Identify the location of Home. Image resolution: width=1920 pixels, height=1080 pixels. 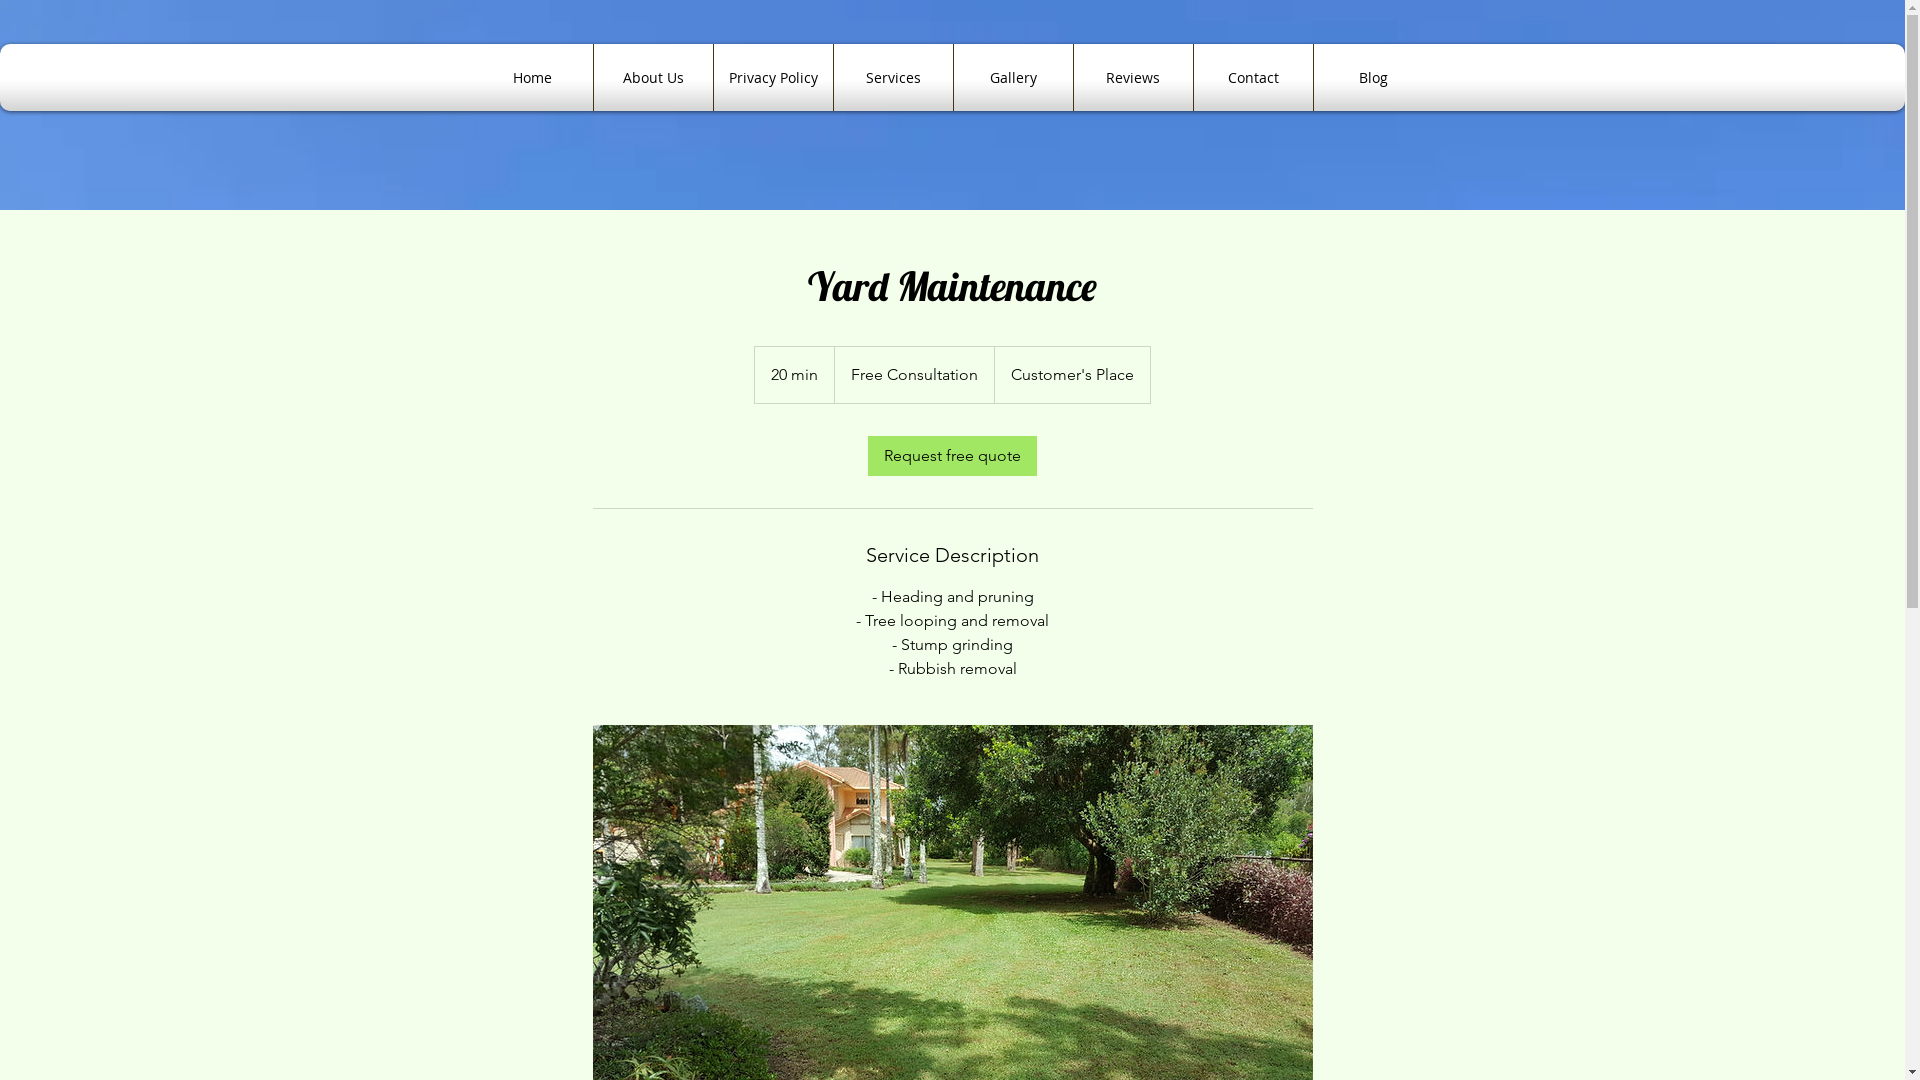
(533, 78).